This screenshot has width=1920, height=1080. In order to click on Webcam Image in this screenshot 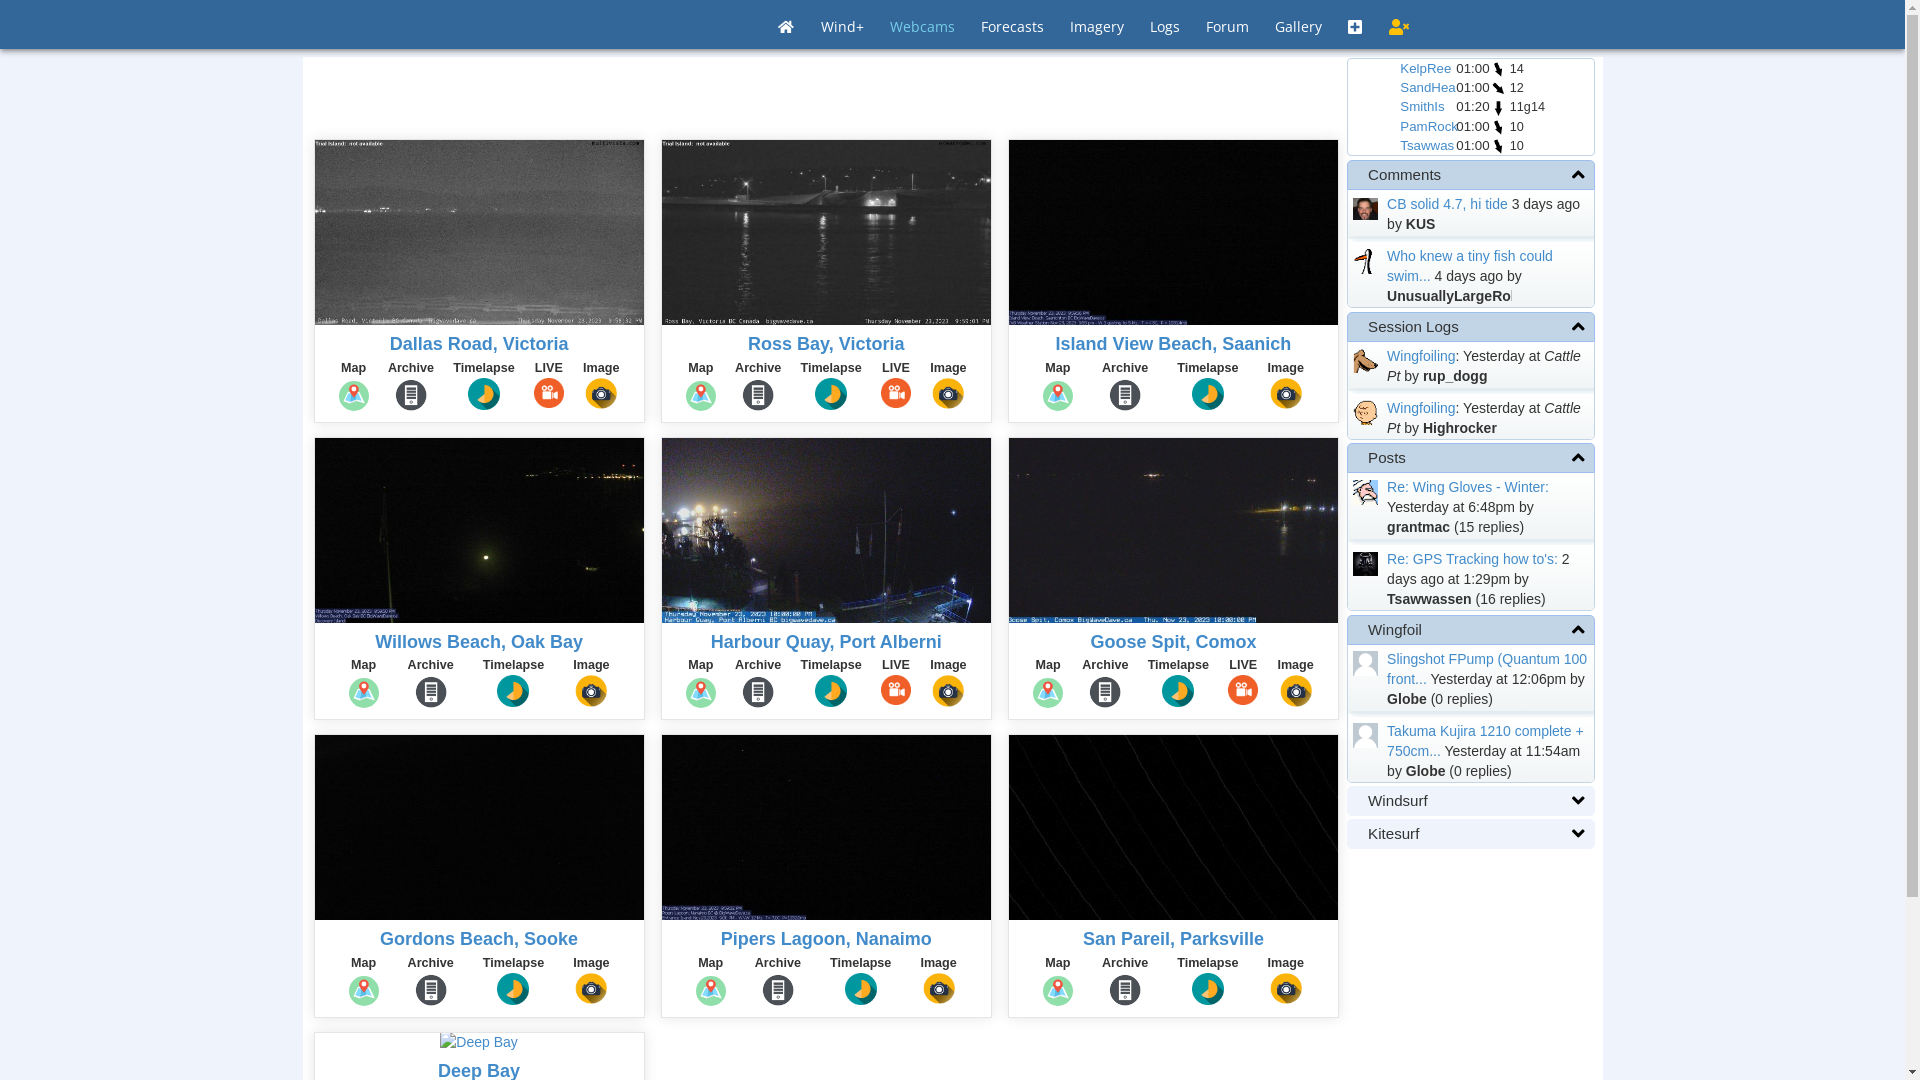, I will do `click(826, 834)`.